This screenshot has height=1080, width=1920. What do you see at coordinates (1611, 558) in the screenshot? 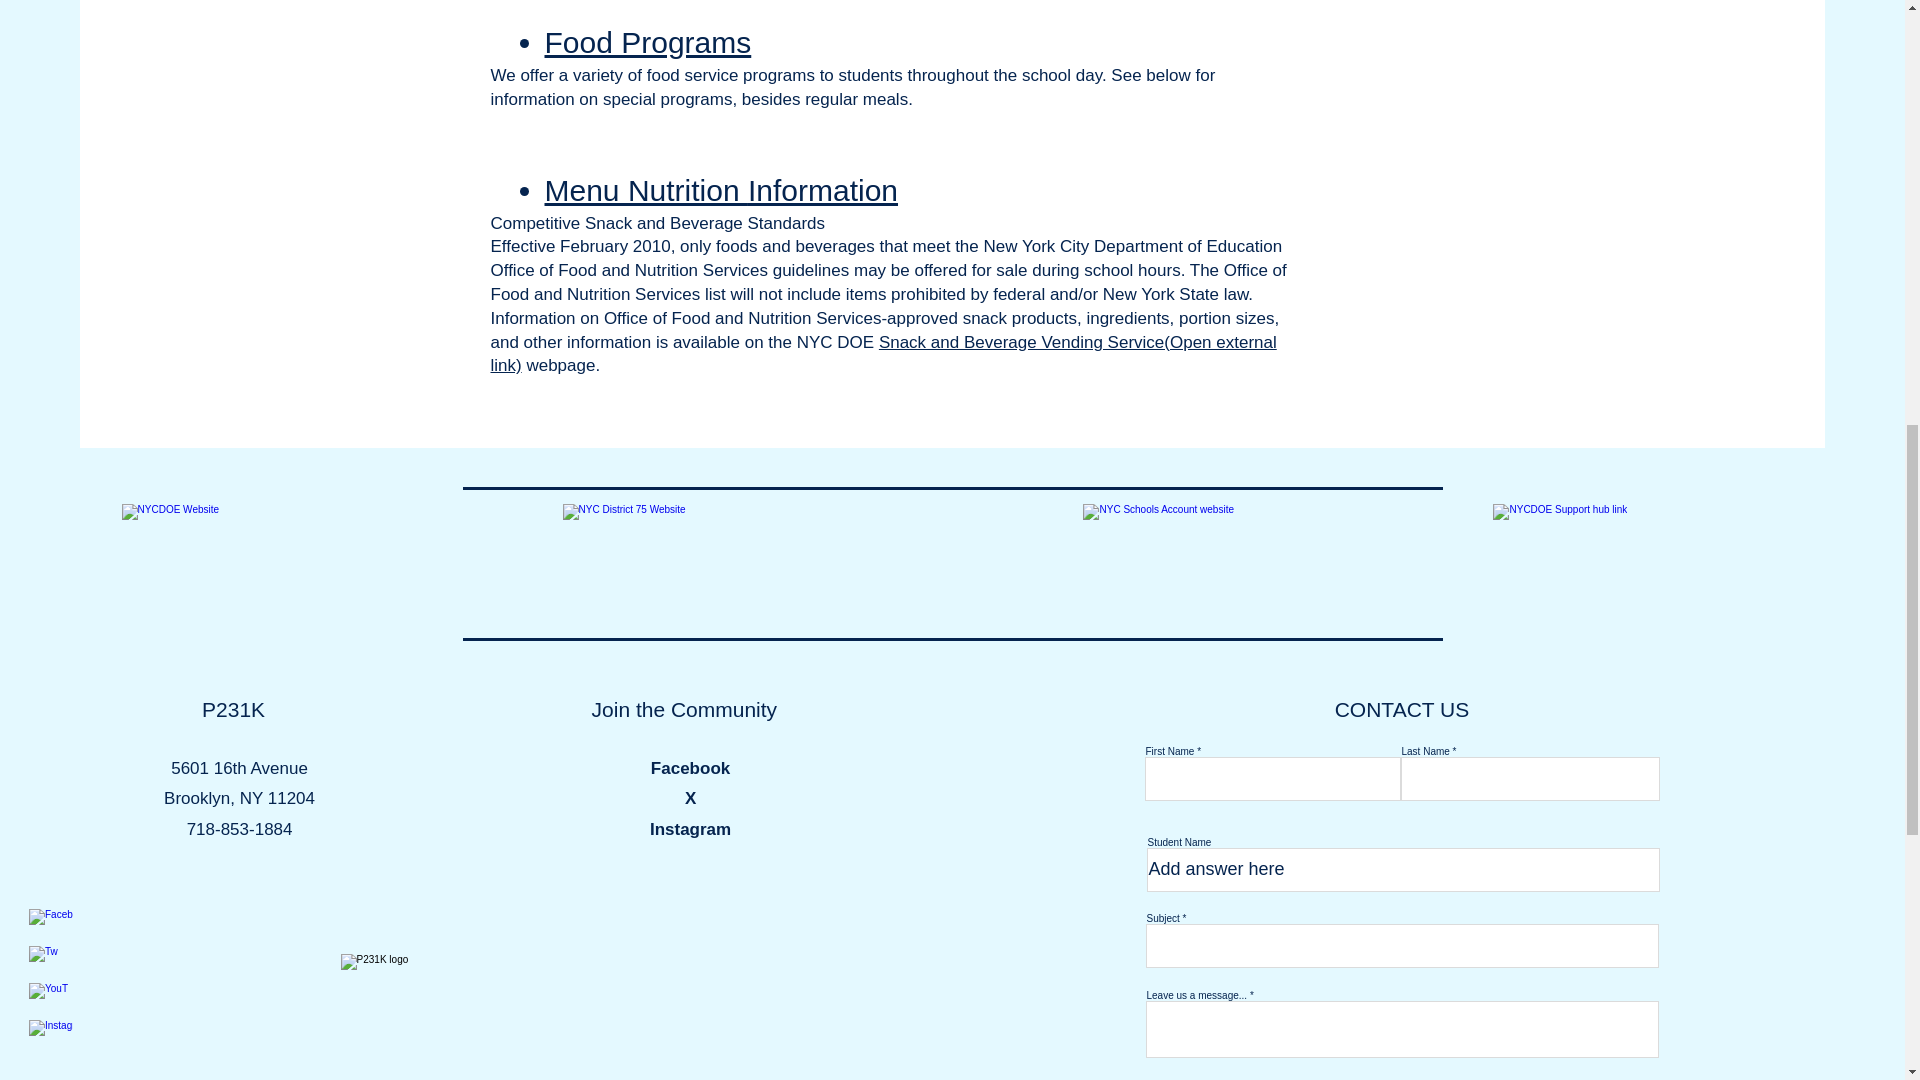
I see `nyc support hub.png` at bounding box center [1611, 558].